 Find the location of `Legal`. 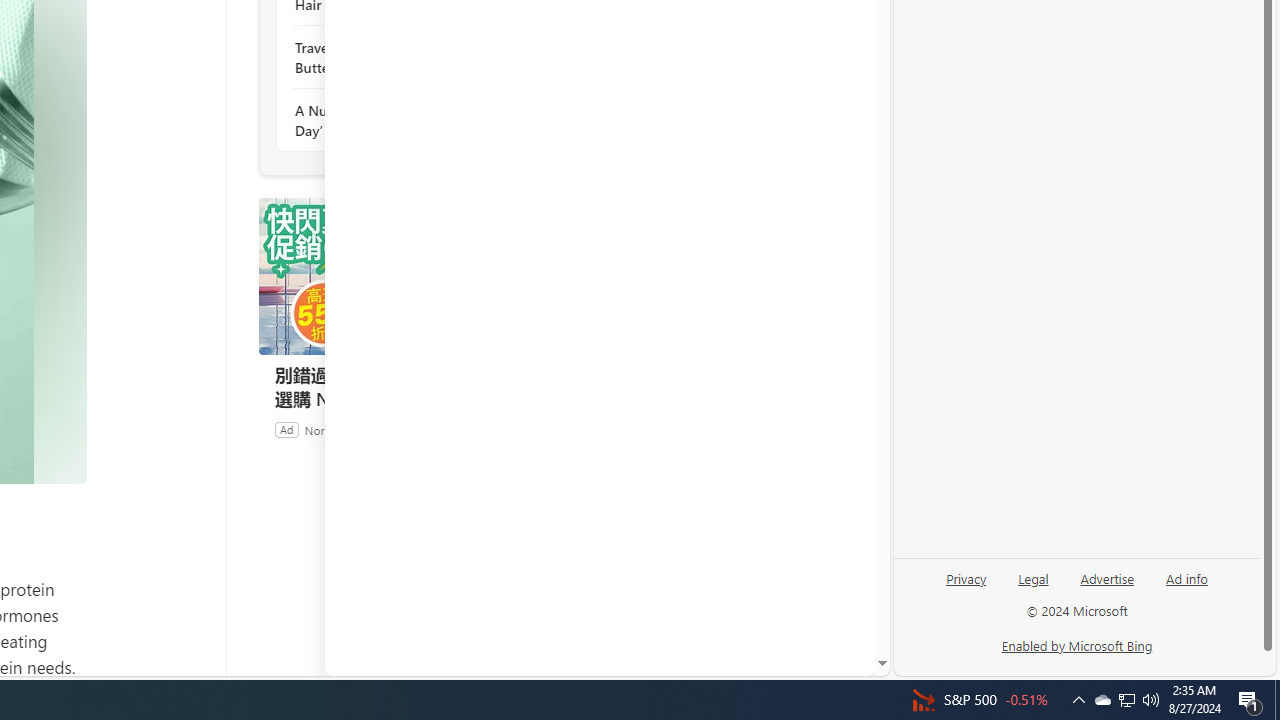

Legal is located at coordinates (1033, 586).